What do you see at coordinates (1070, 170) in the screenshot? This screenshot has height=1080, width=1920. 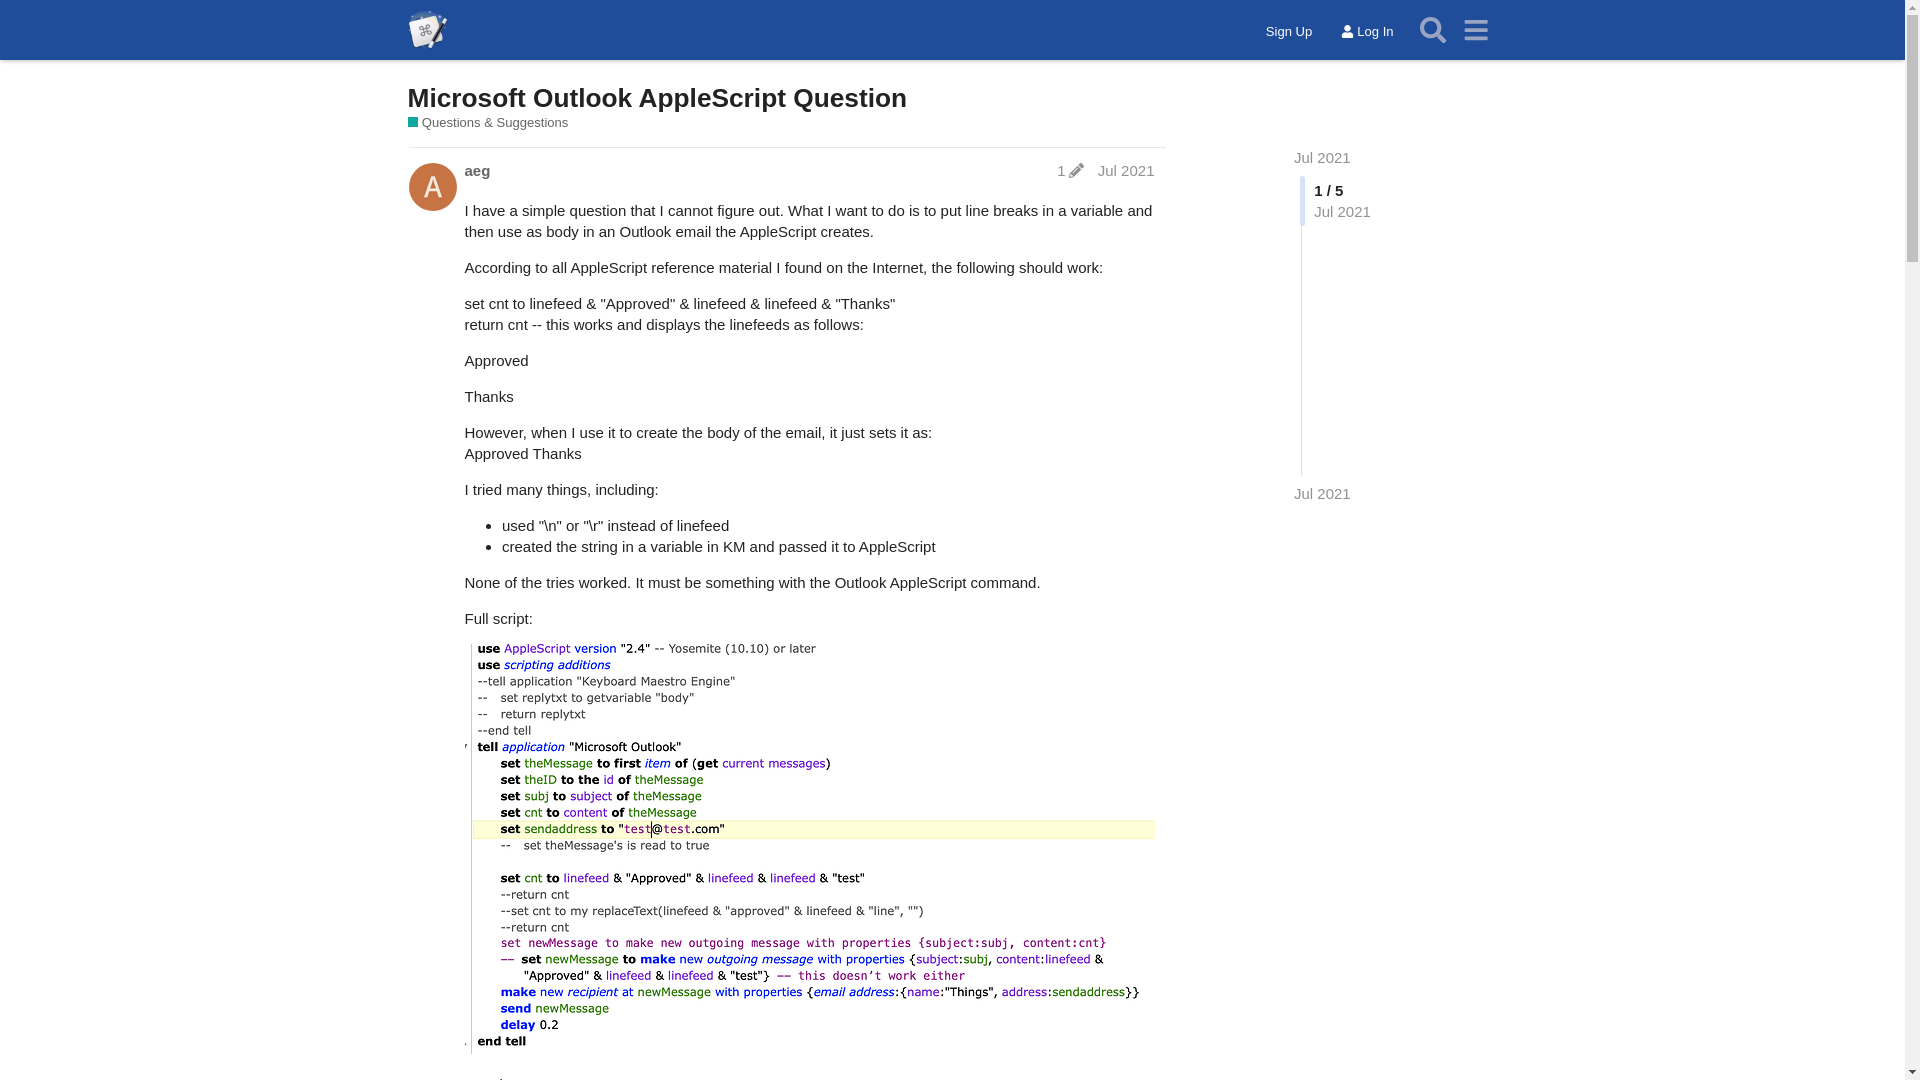 I see `post last edited on Jul 20, 2021 3:18 am` at bounding box center [1070, 170].